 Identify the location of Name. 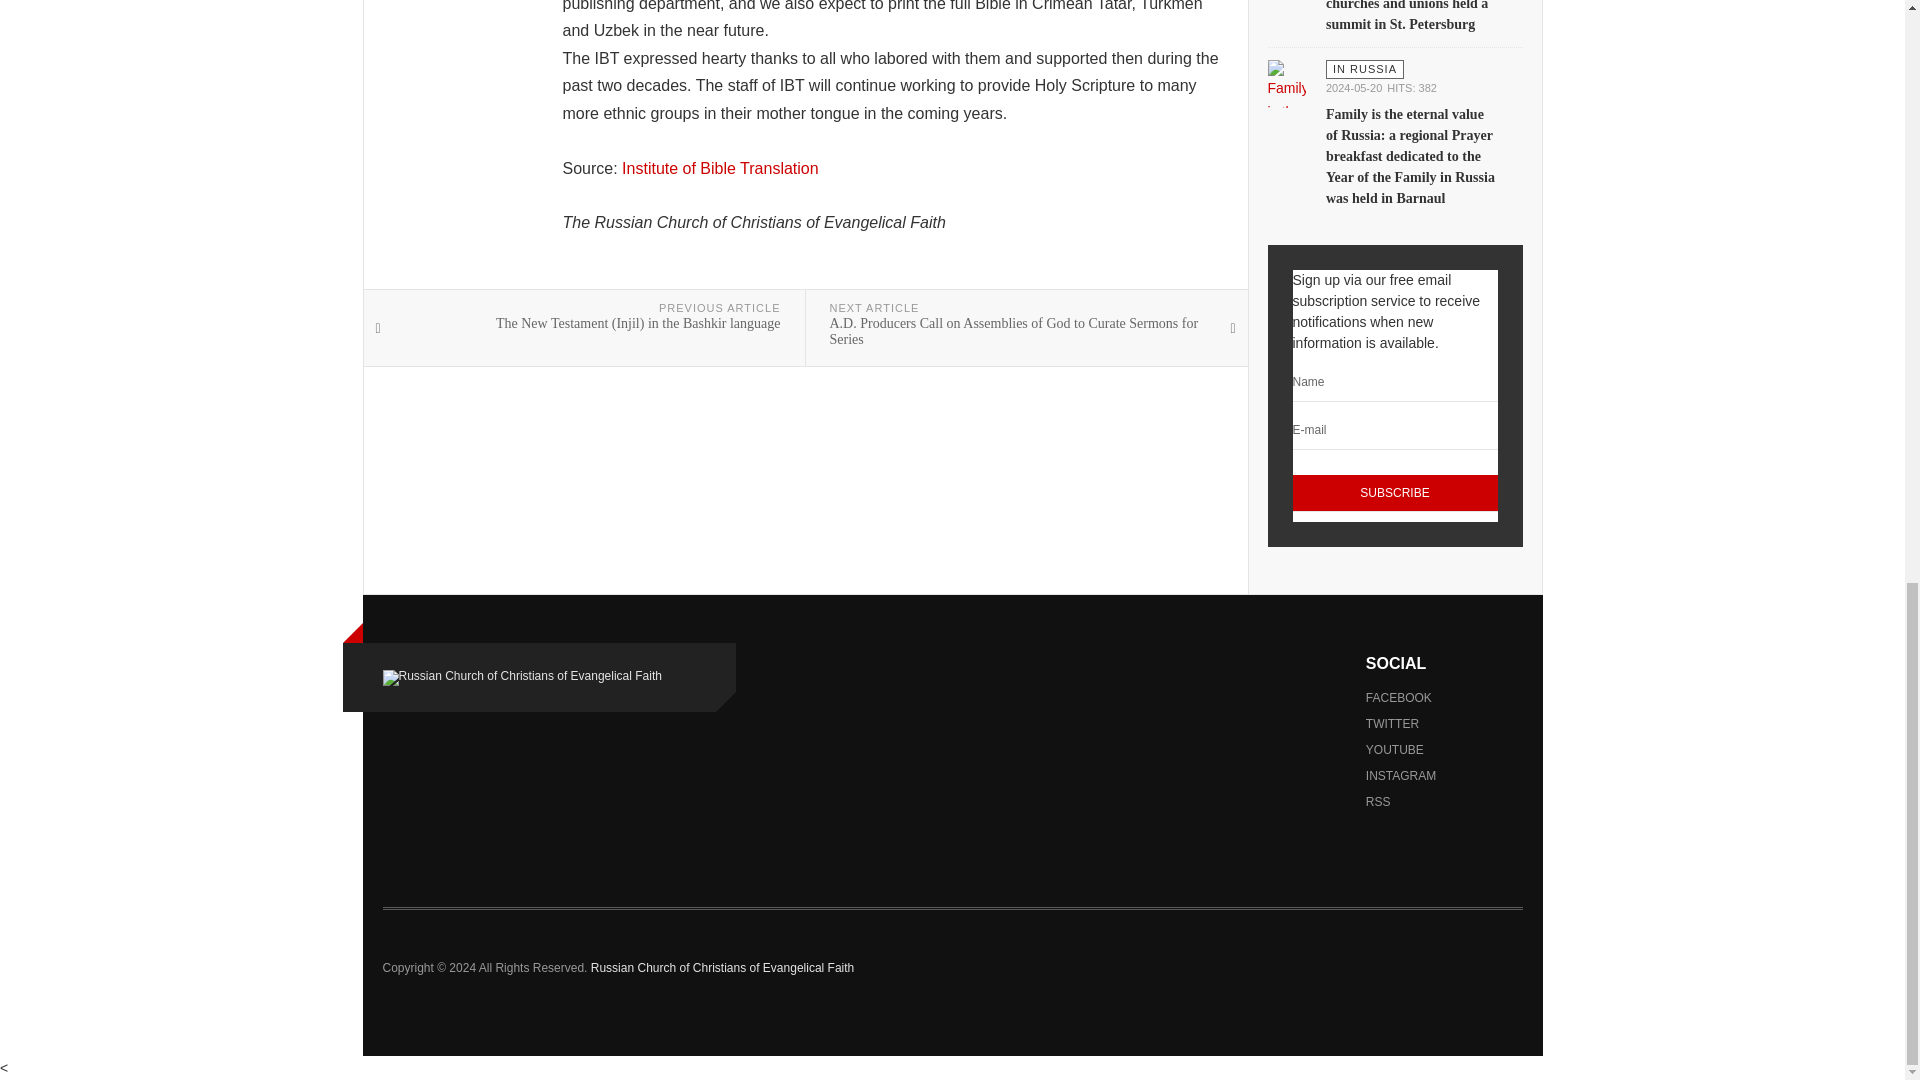
(1394, 382).